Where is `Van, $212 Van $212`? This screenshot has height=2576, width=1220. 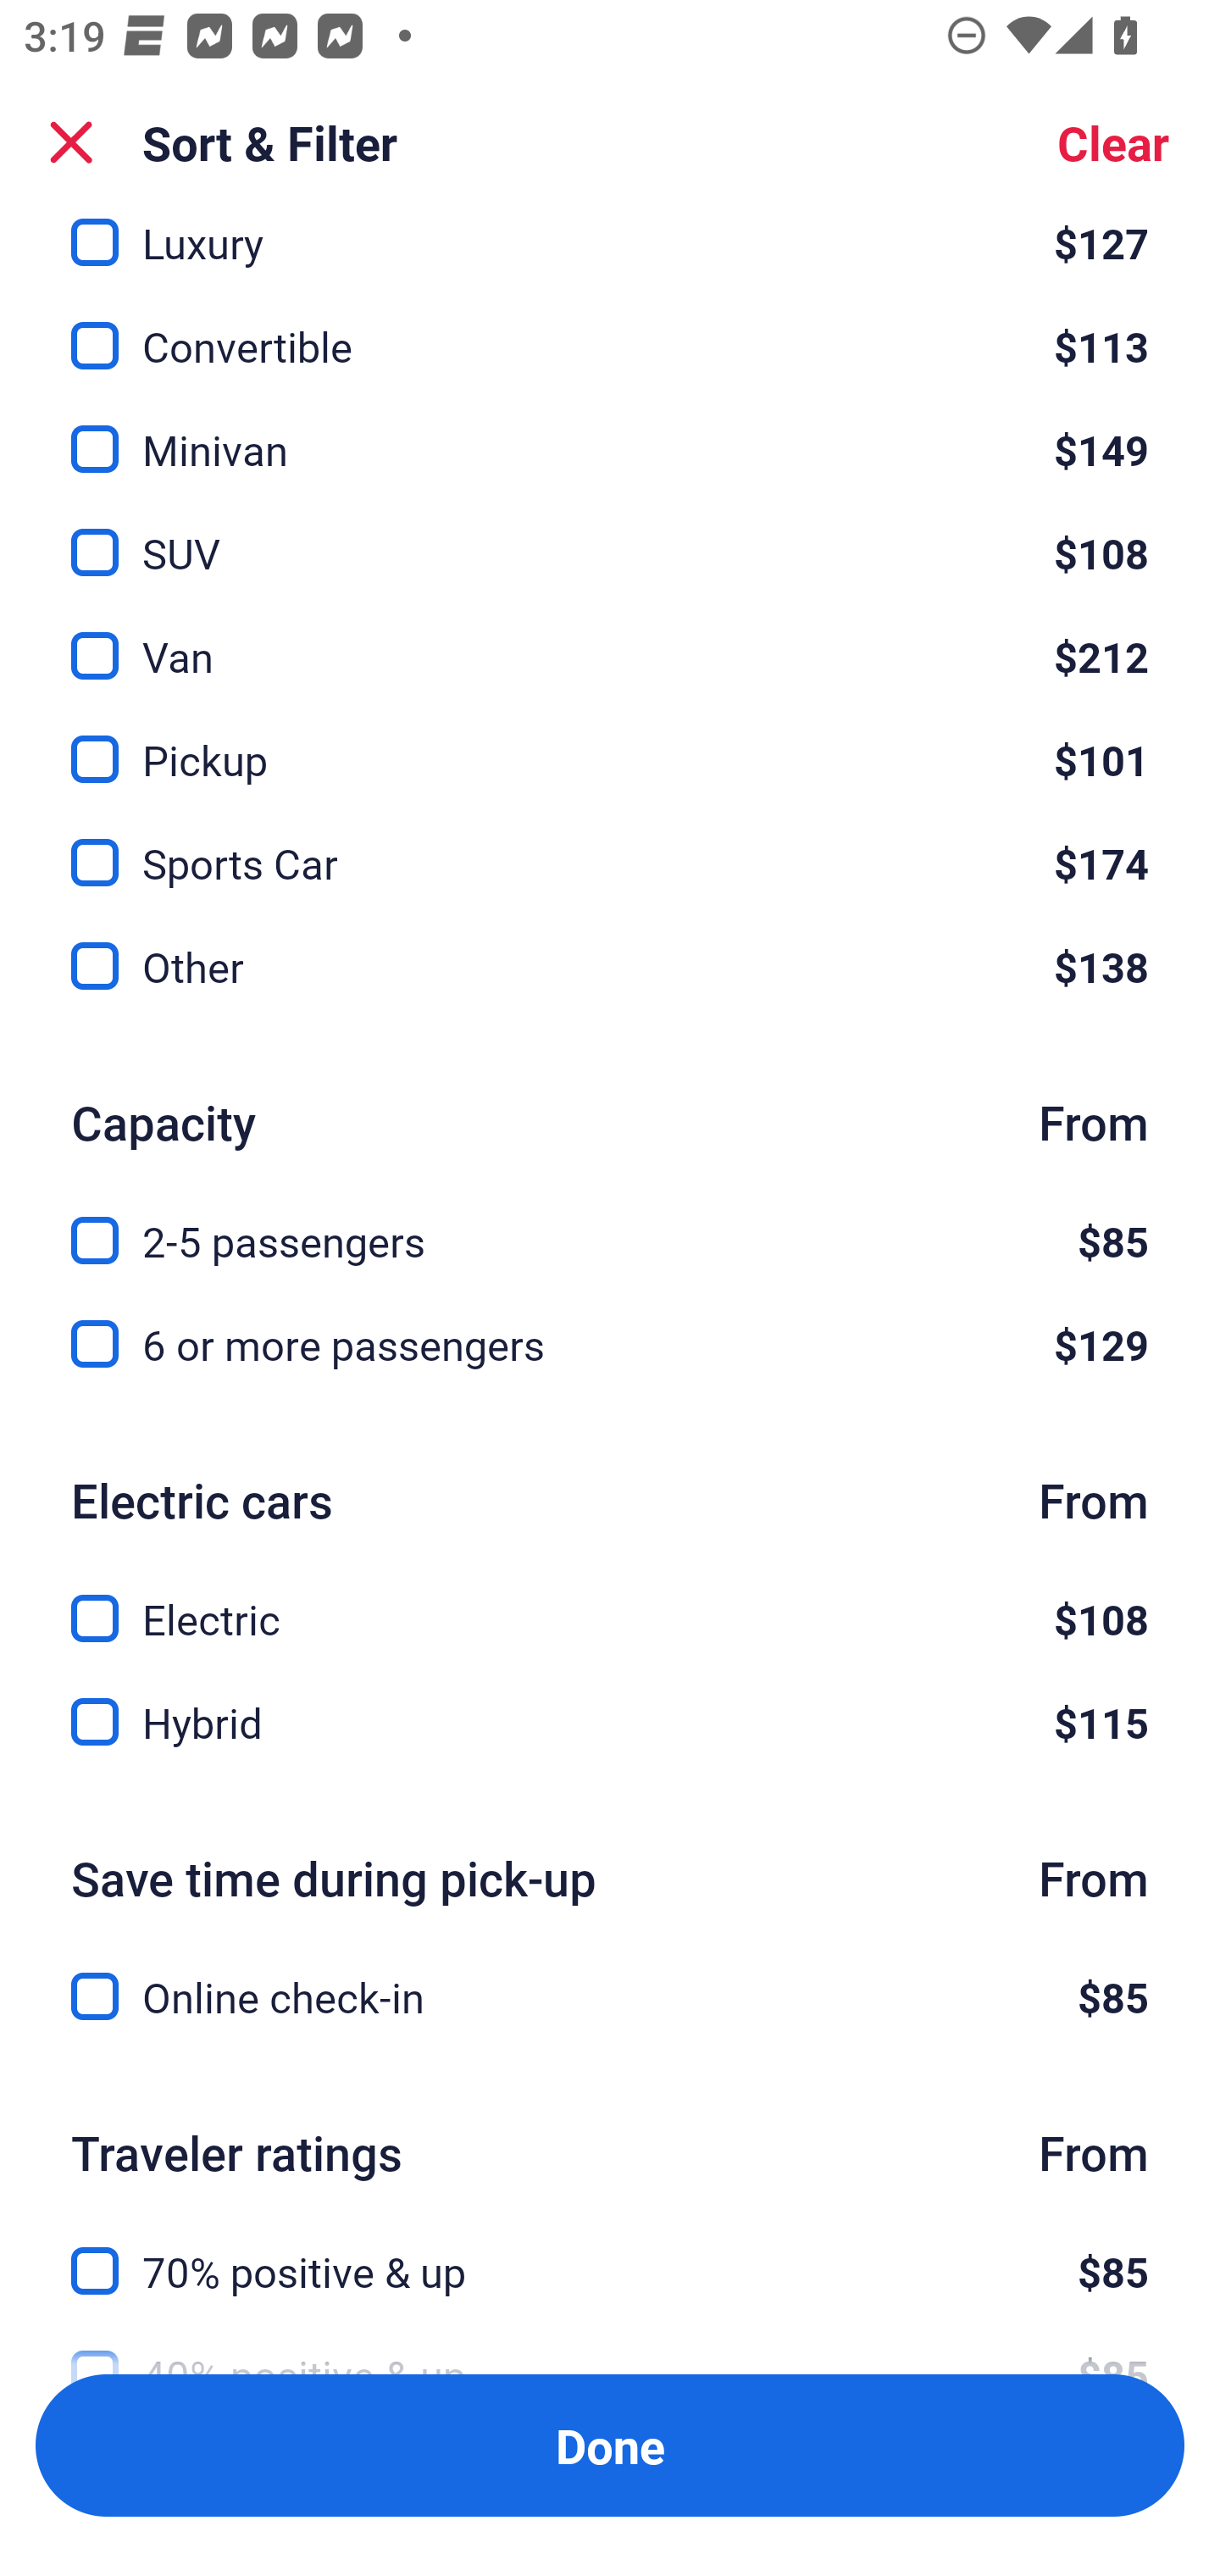 Van, $212 Van $212 is located at coordinates (610, 636).